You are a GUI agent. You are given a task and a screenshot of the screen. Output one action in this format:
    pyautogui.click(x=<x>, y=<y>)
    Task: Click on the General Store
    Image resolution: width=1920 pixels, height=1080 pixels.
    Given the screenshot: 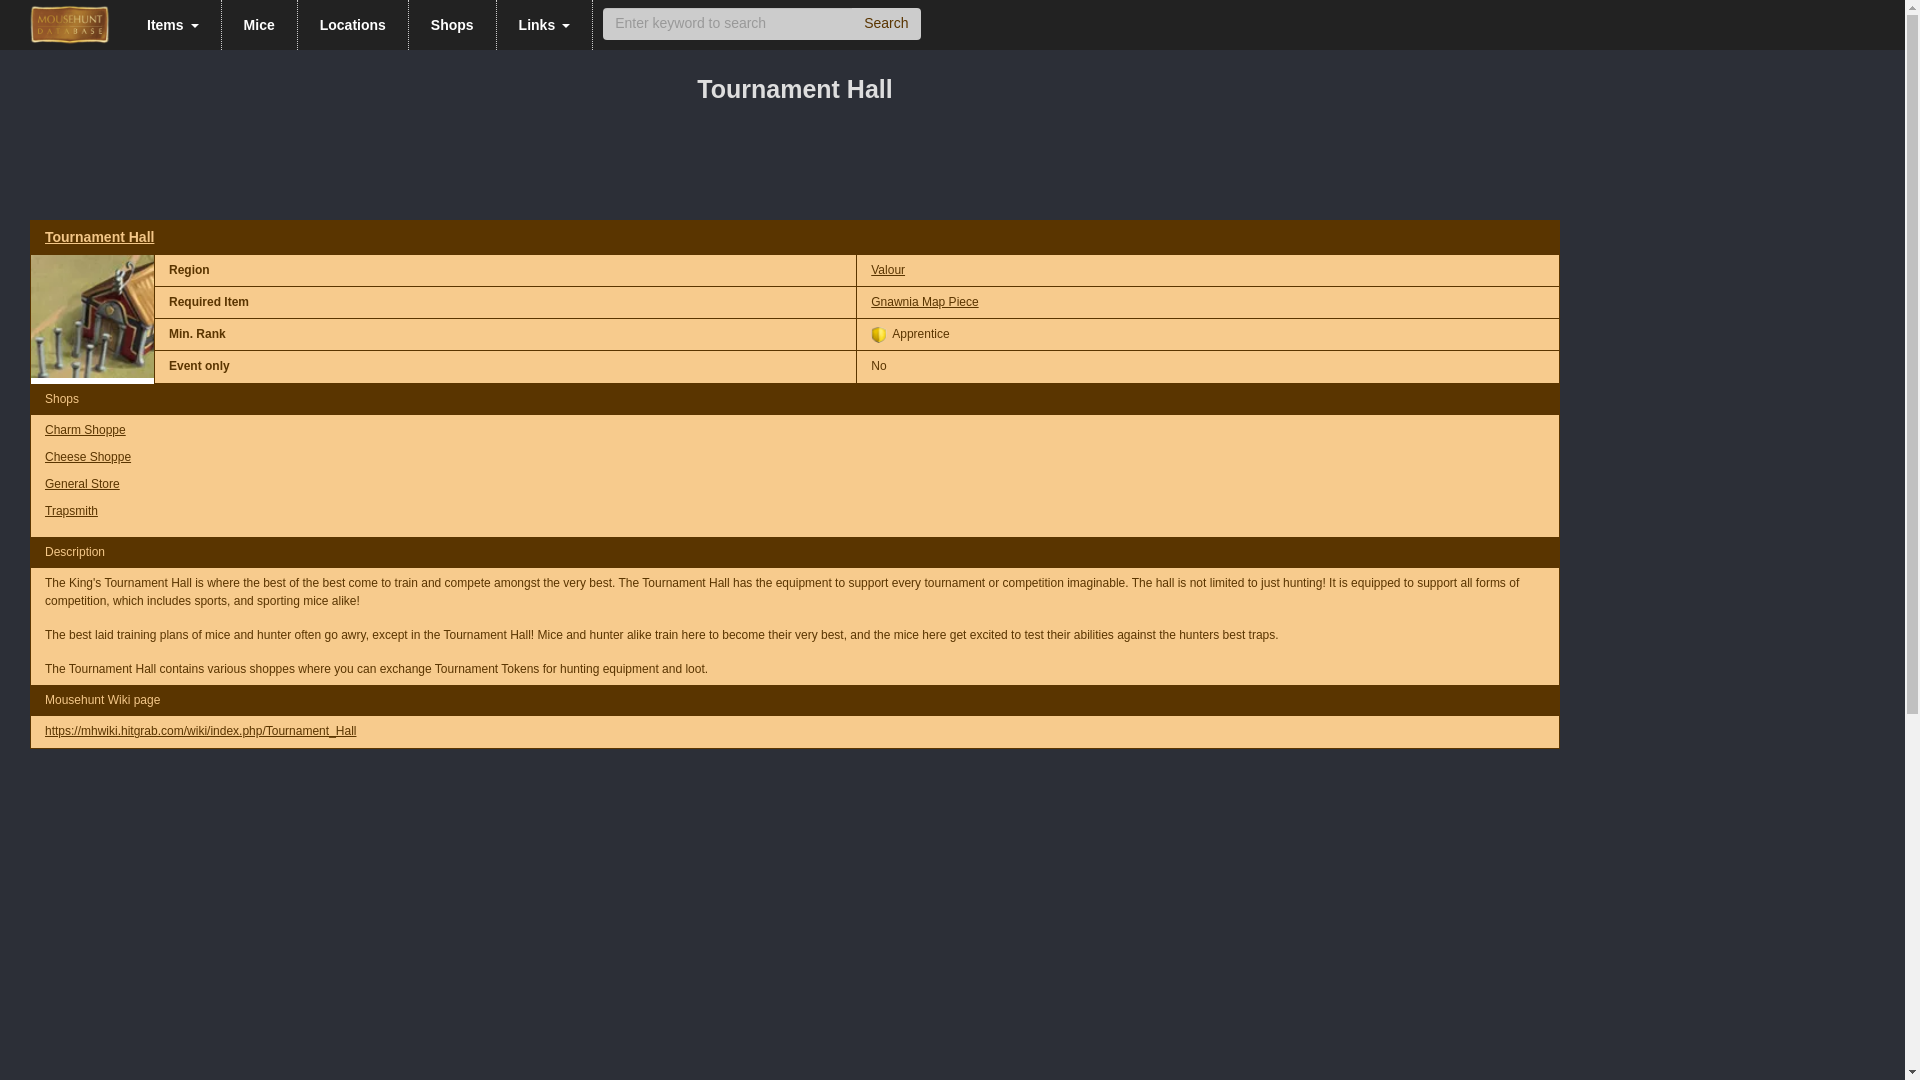 What is the action you would take?
    pyautogui.click(x=82, y=484)
    